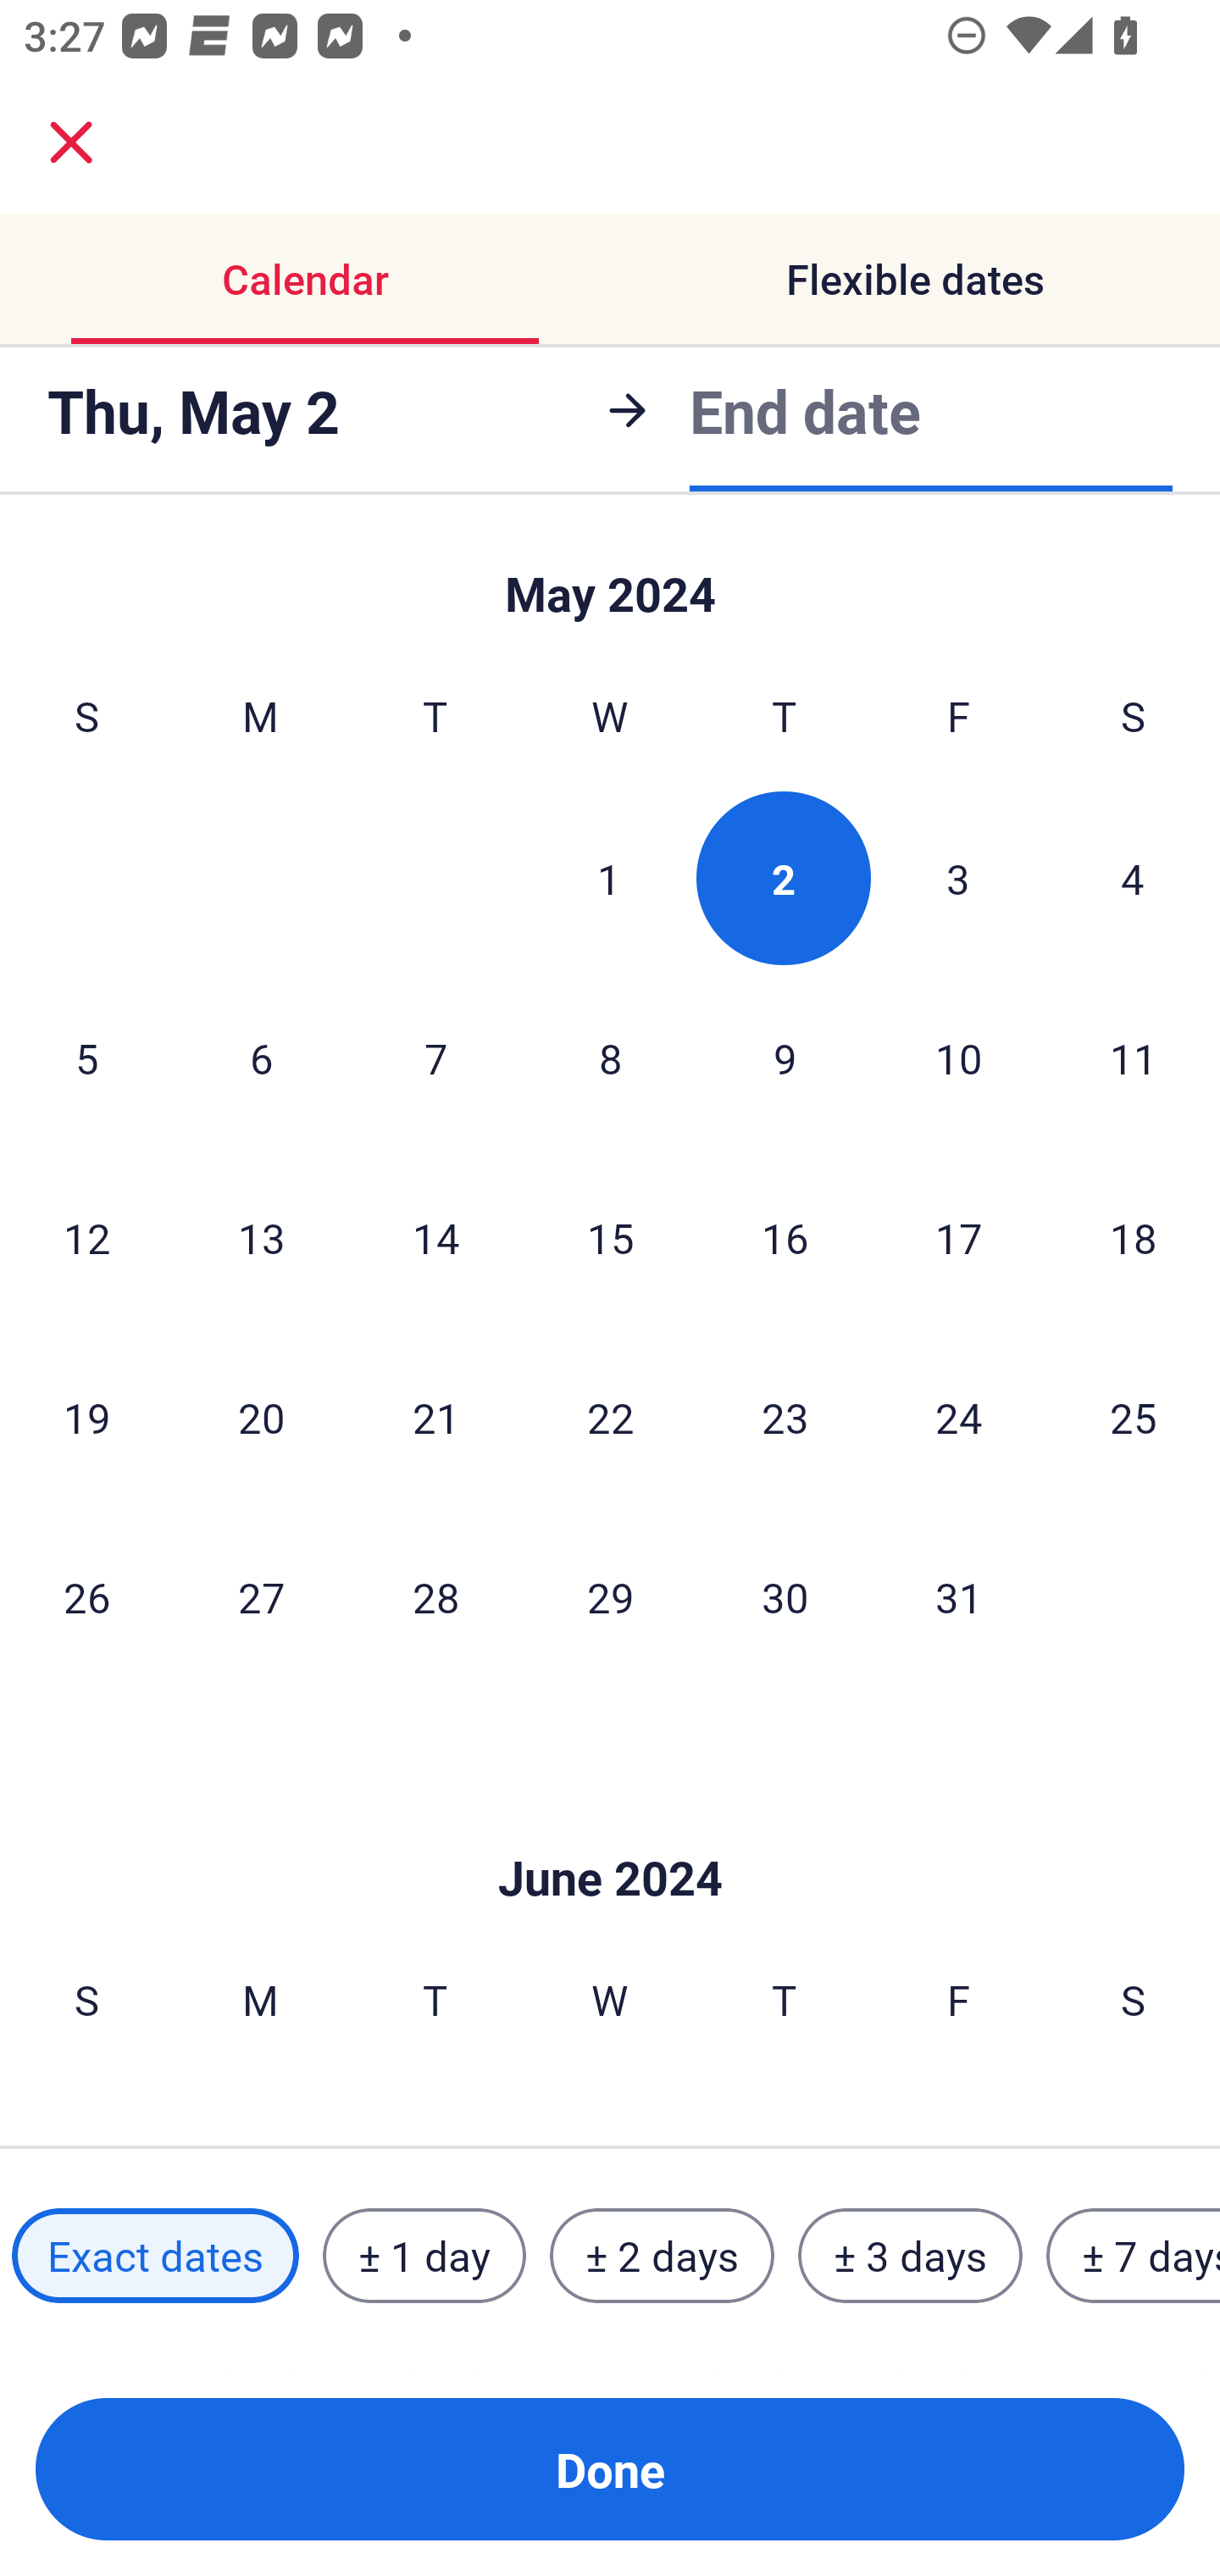 The height and width of the screenshot is (2576, 1220). I want to click on ± 3 days, so click(910, 2255).